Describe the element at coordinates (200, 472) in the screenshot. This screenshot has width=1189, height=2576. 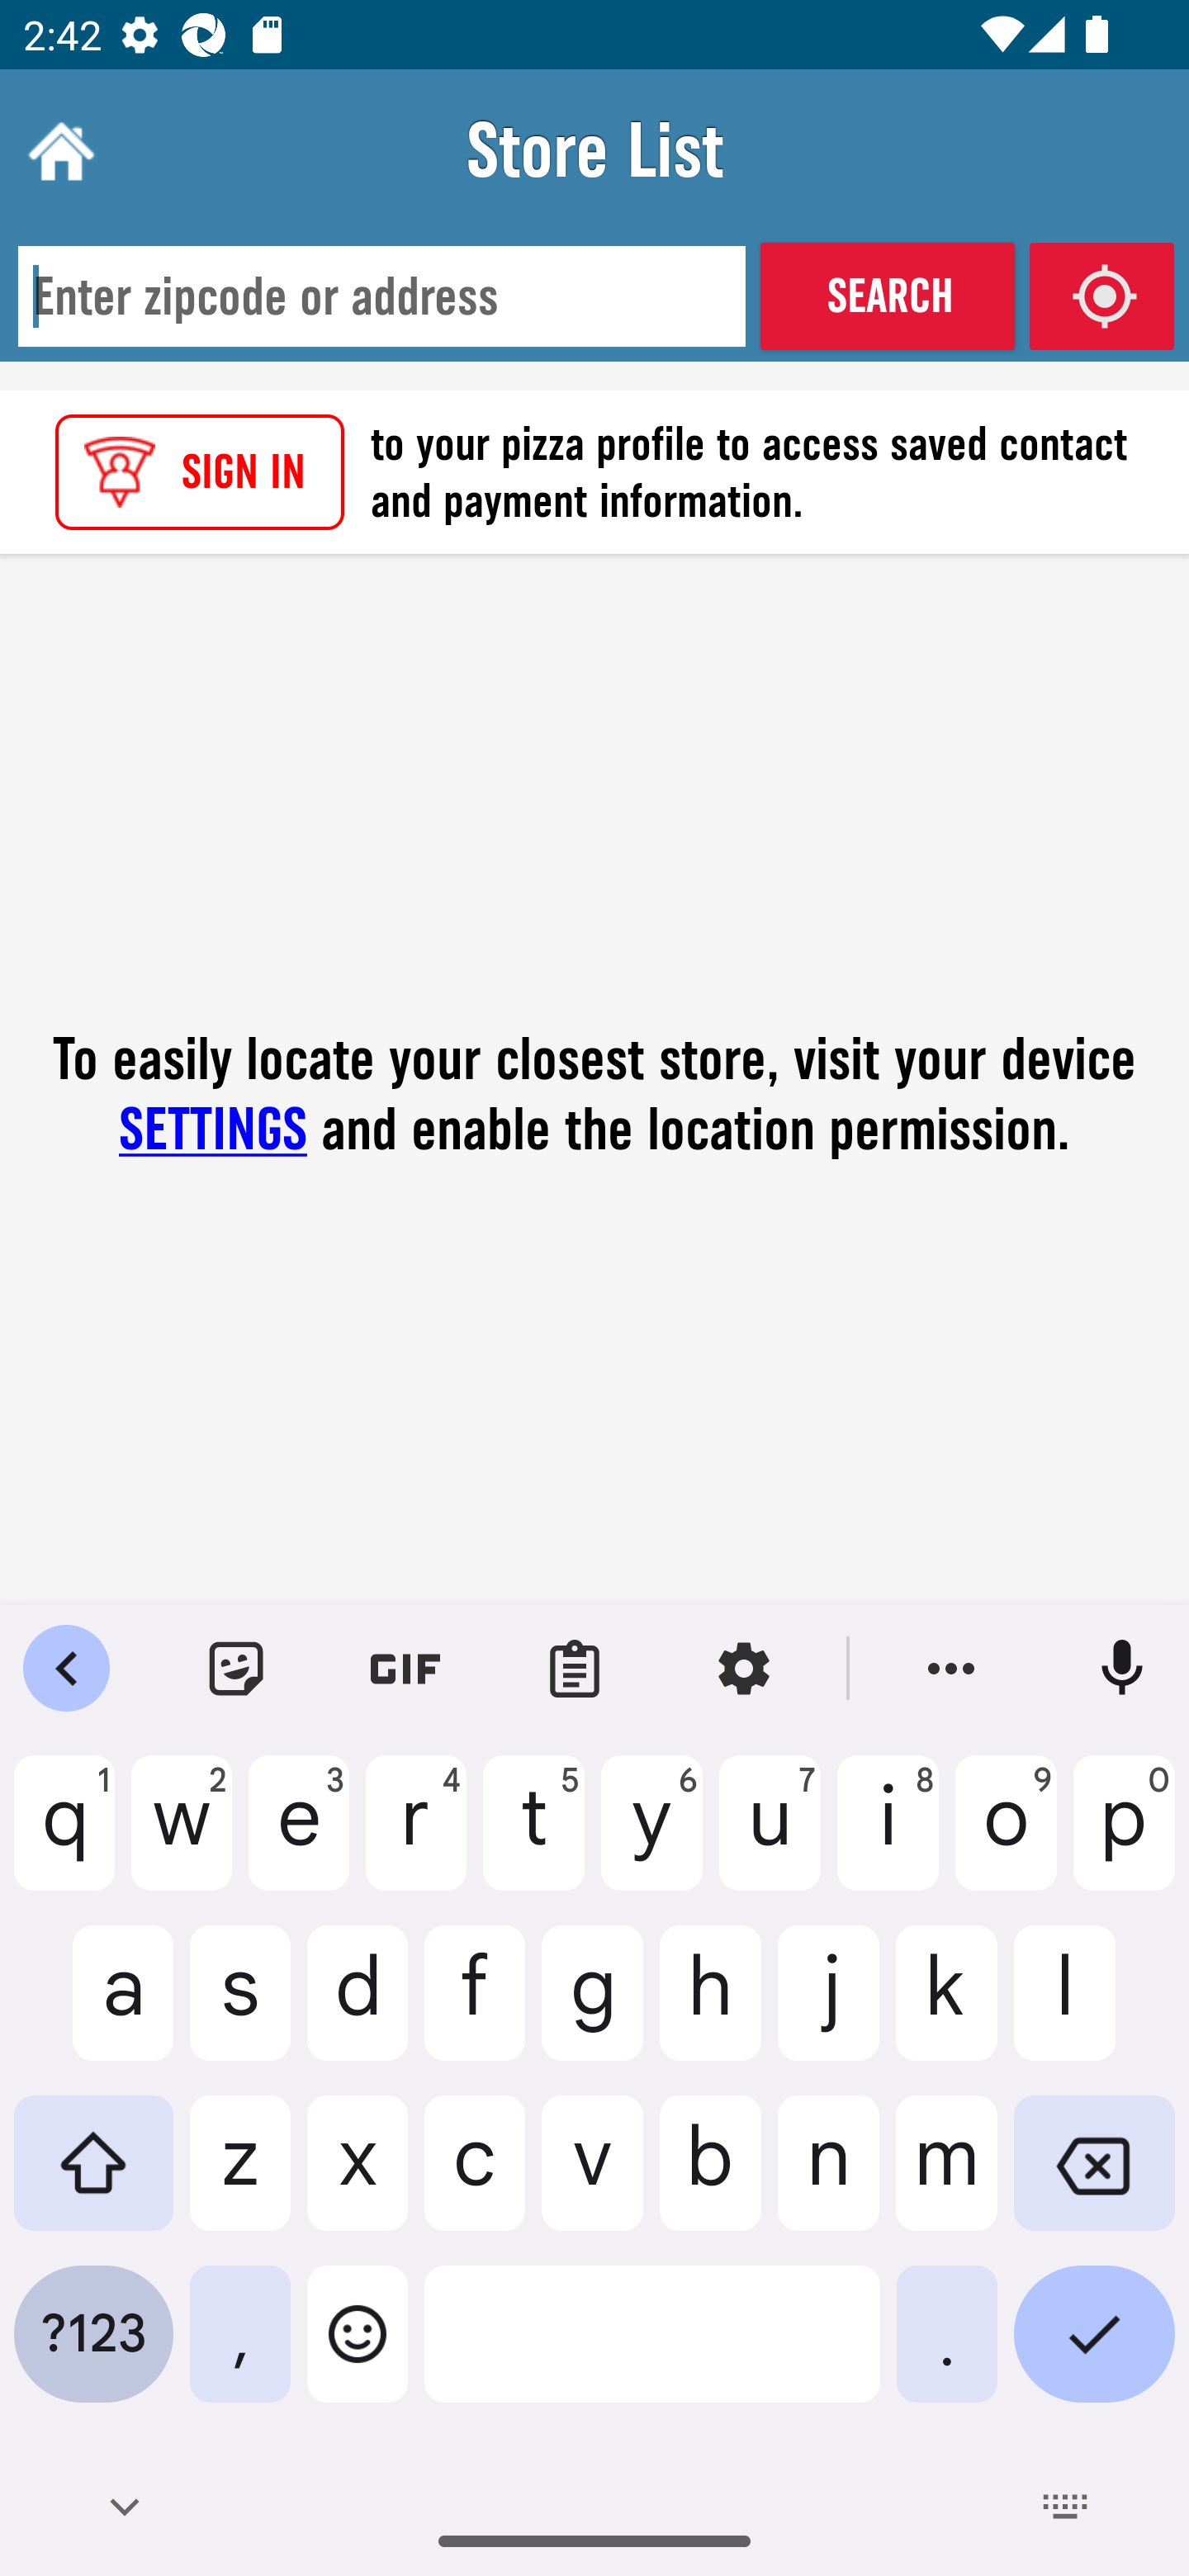
I see `SIGN IN` at that location.